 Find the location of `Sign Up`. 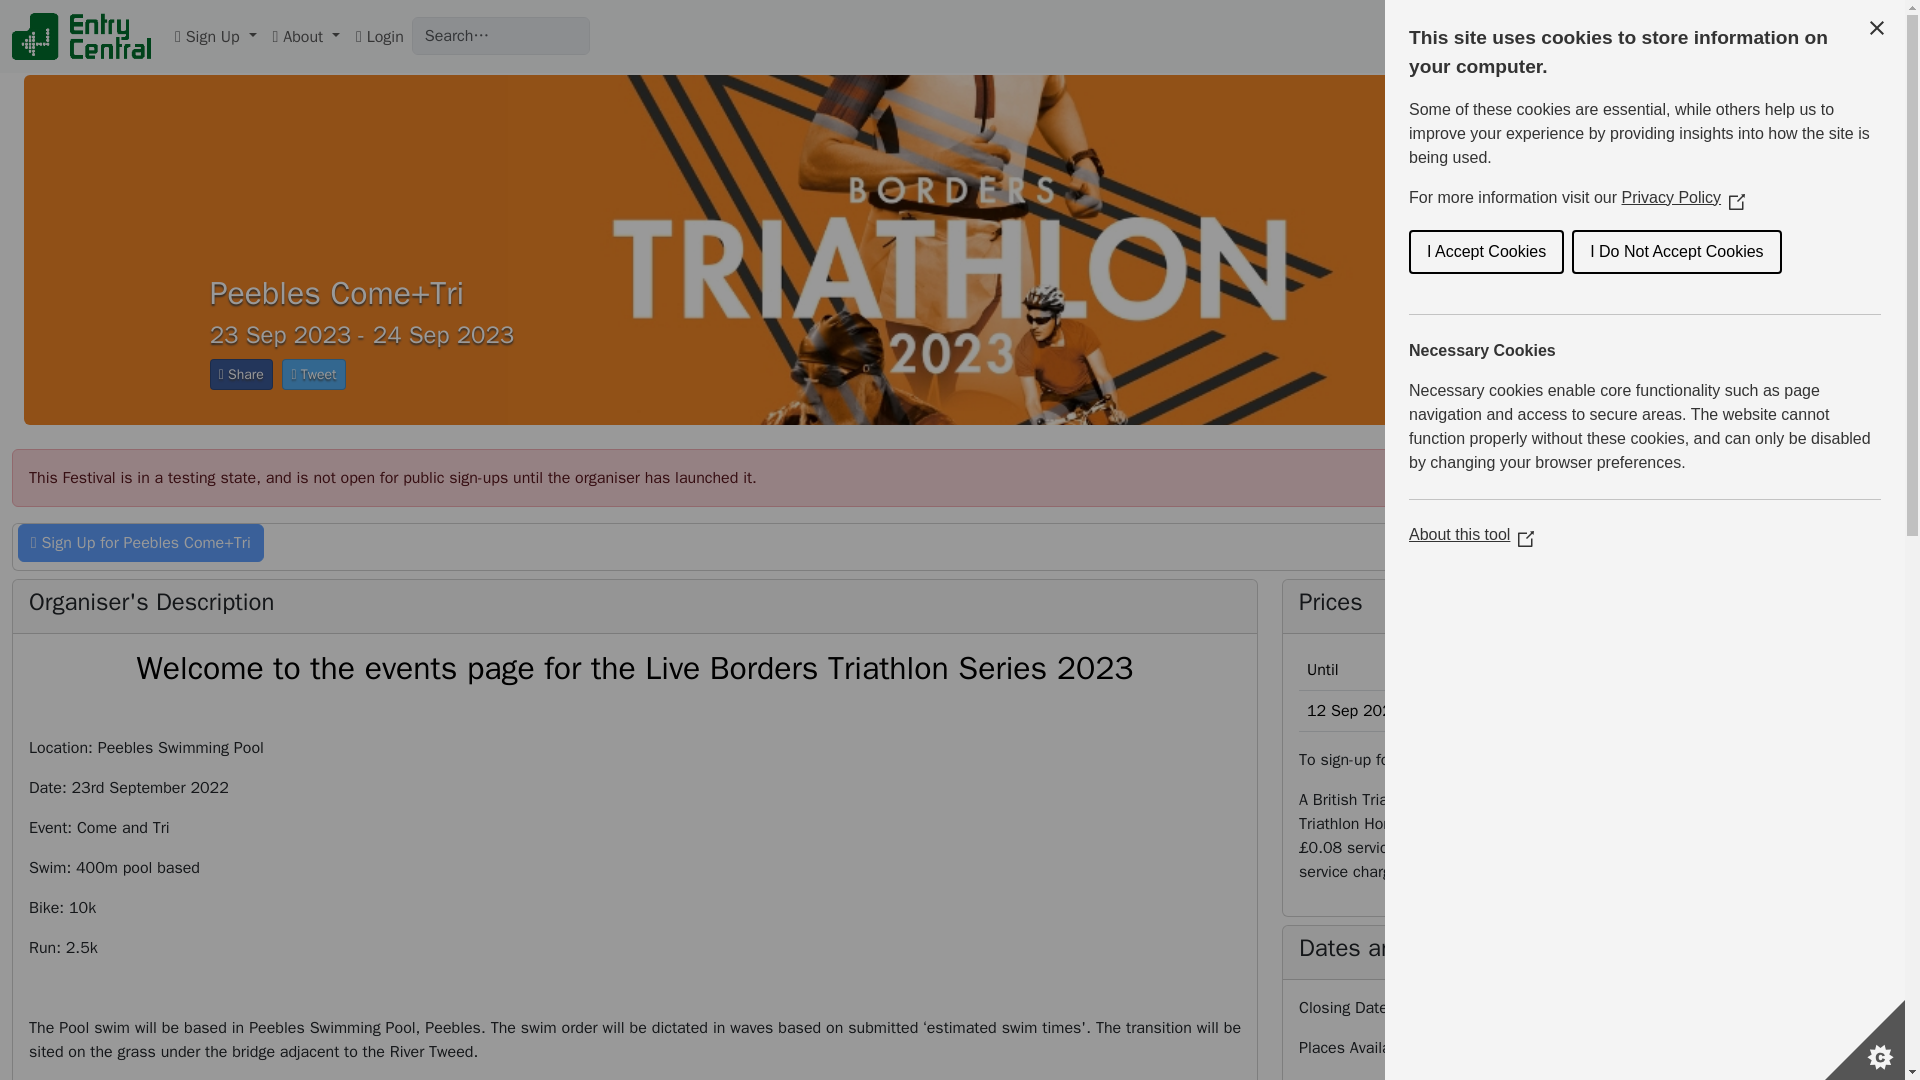

Sign Up is located at coordinates (216, 36).